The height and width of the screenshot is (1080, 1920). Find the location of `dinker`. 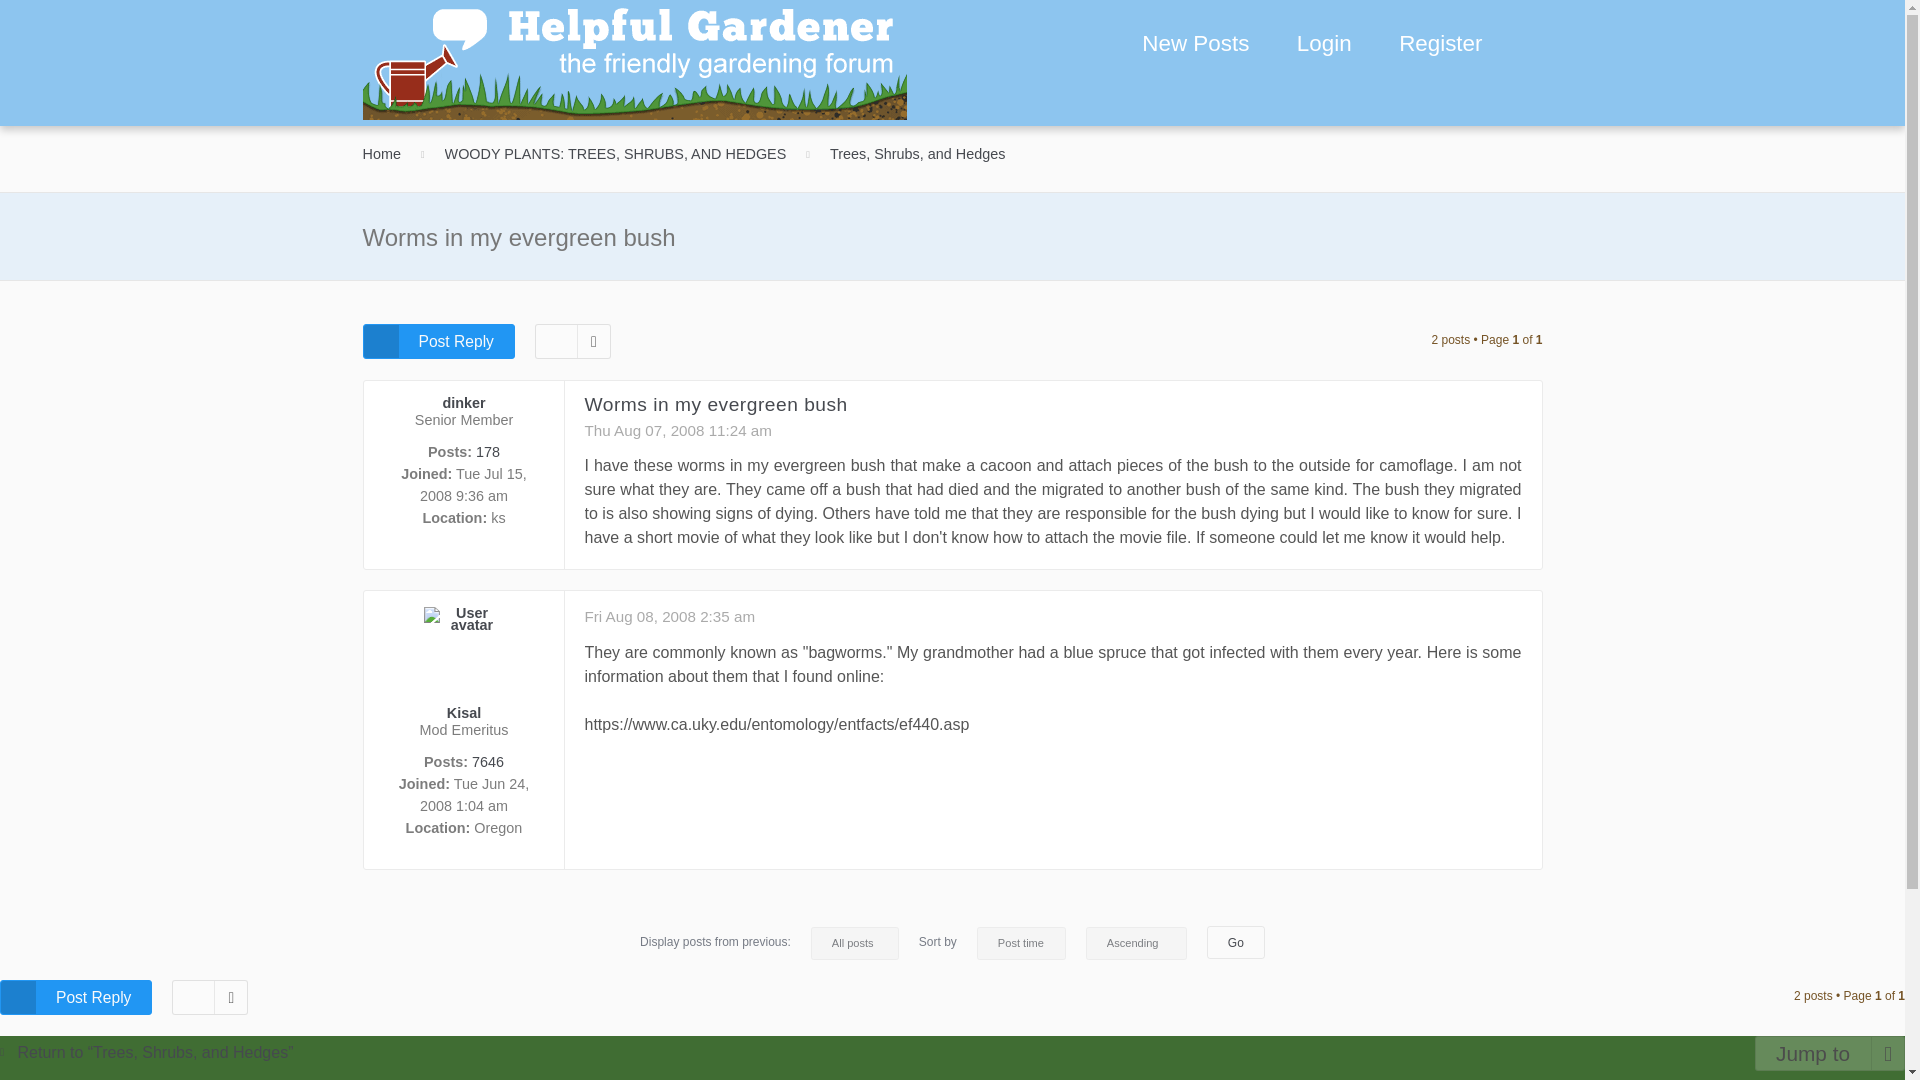

dinker is located at coordinates (463, 403).